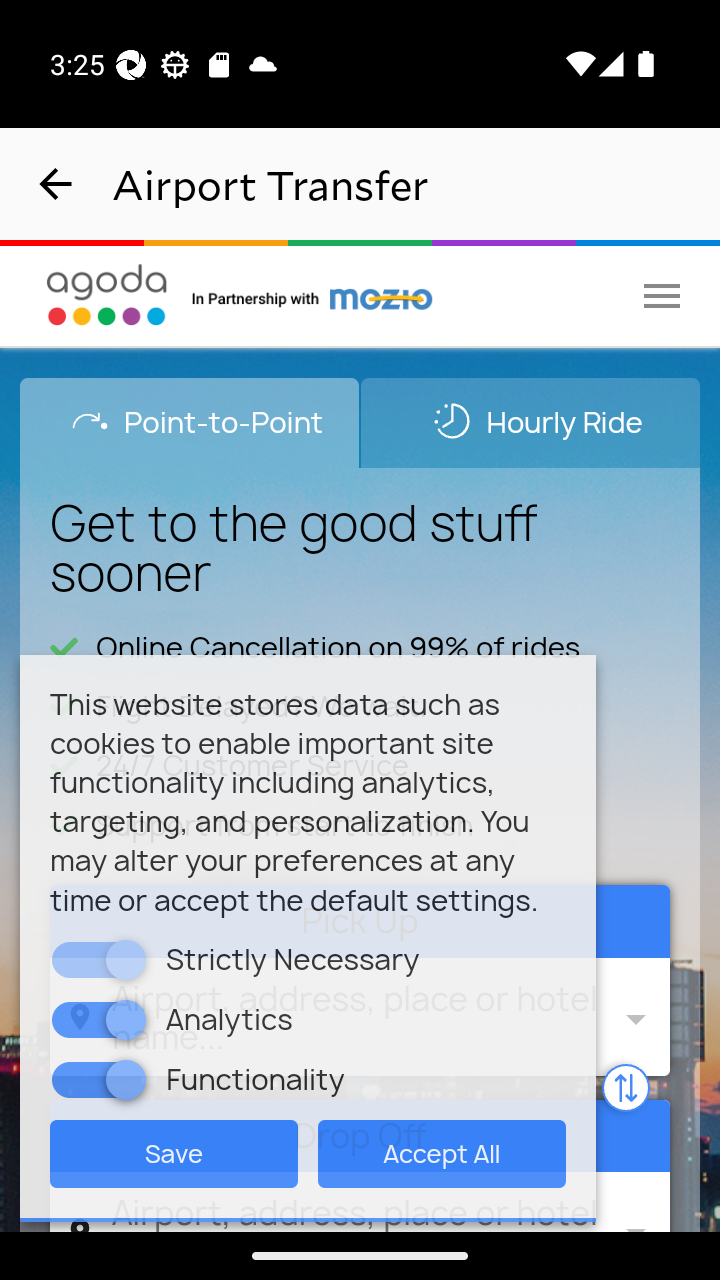  I want to click on agoda.mozio, so click(313, 295).